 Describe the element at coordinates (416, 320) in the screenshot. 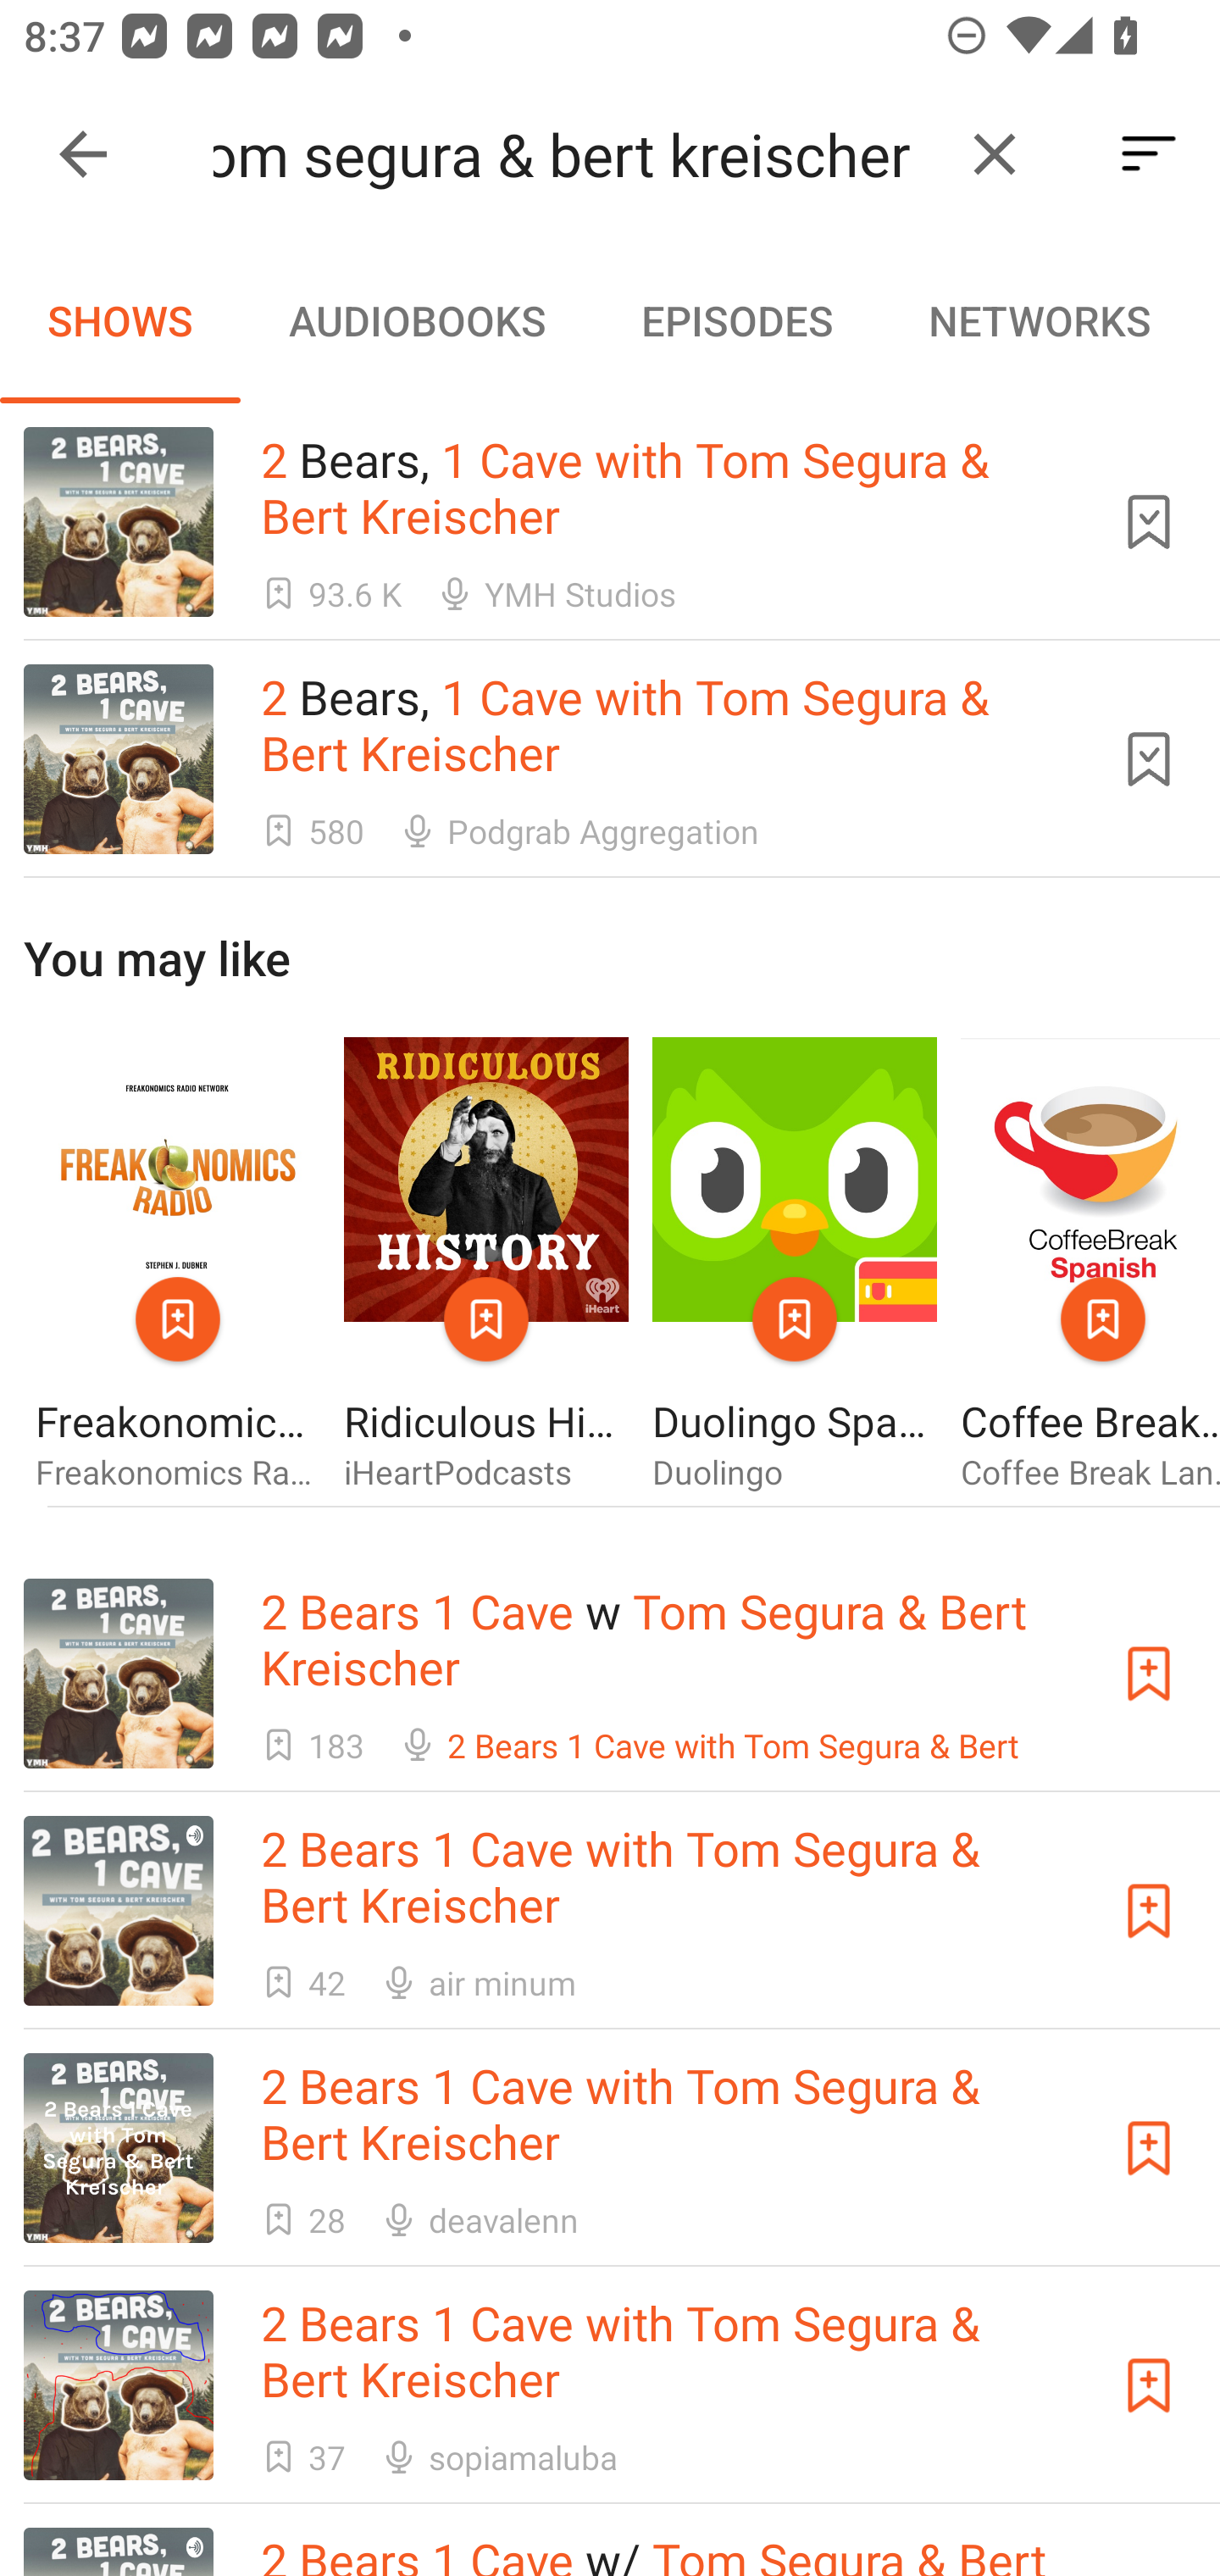

I see `AUDIOBOOKS` at that location.